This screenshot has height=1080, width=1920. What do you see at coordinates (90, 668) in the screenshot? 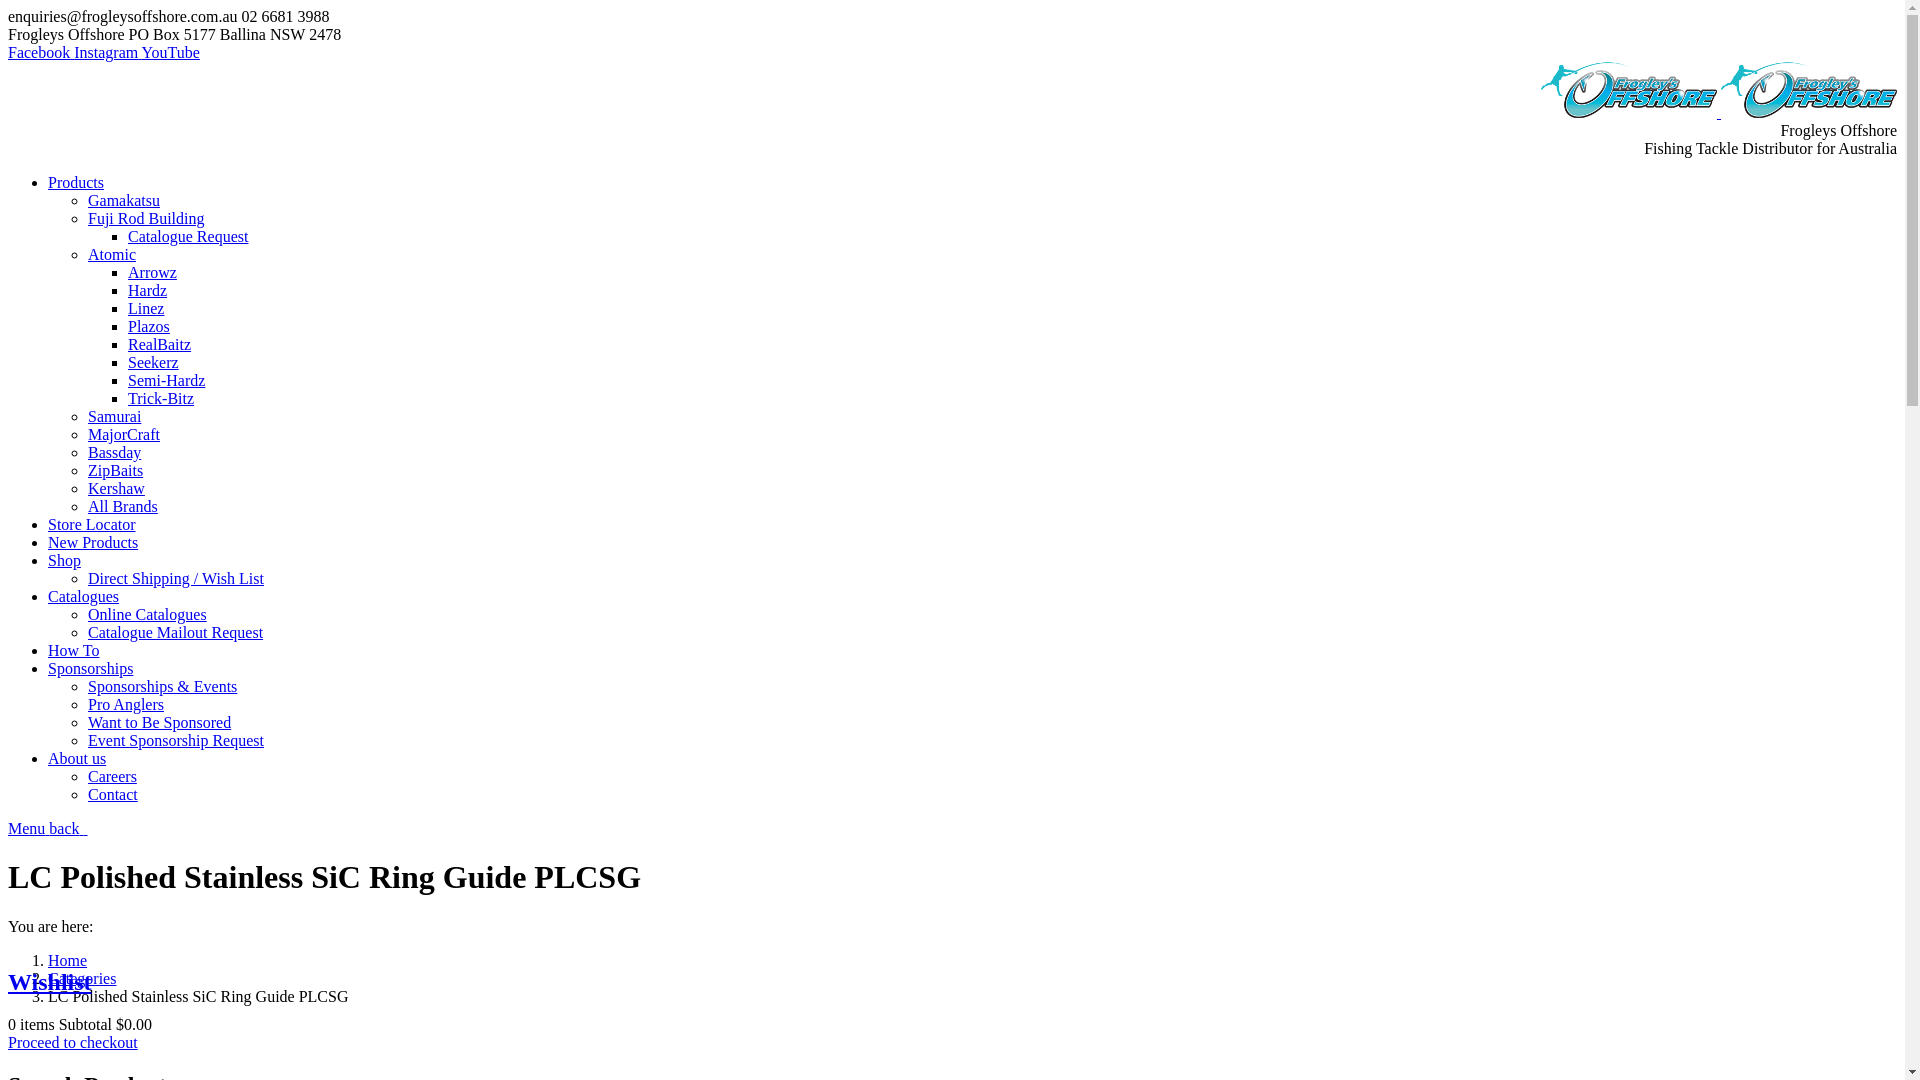
I see `Sponsorships` at bounding box center [90, 668].